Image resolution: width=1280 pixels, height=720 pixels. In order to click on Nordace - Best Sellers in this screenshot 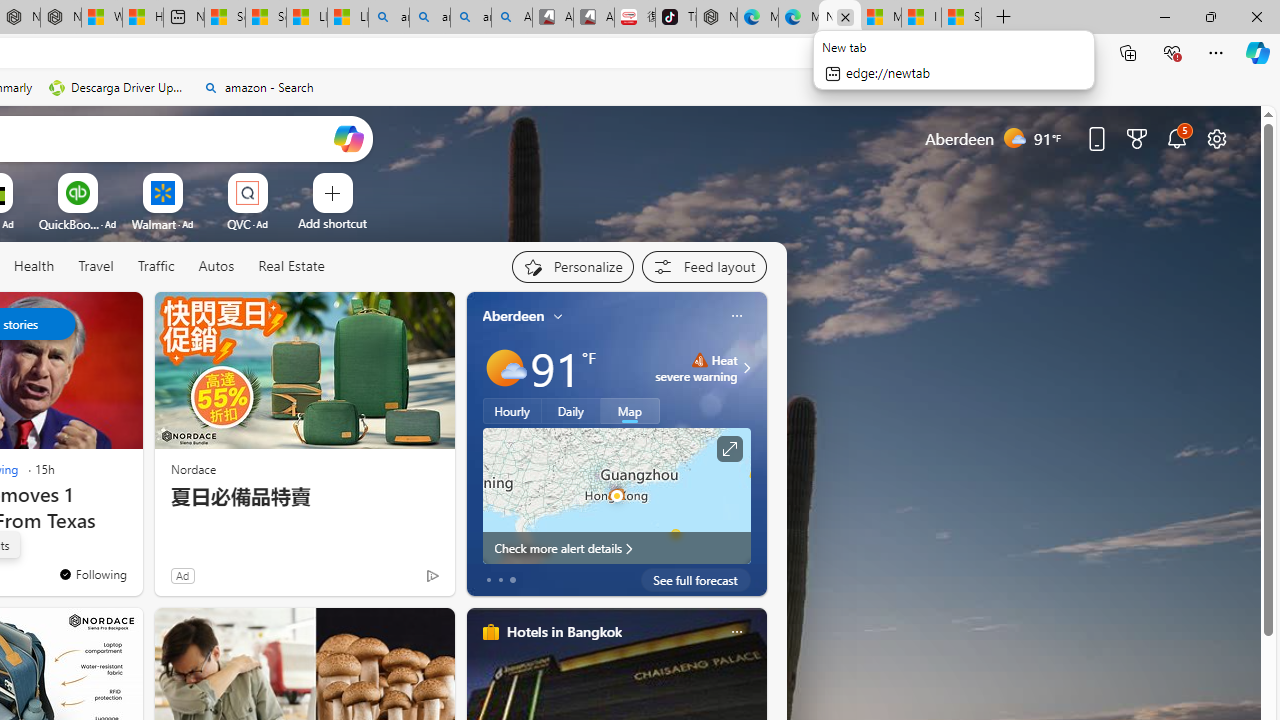, I will do `click(717, 18)`.